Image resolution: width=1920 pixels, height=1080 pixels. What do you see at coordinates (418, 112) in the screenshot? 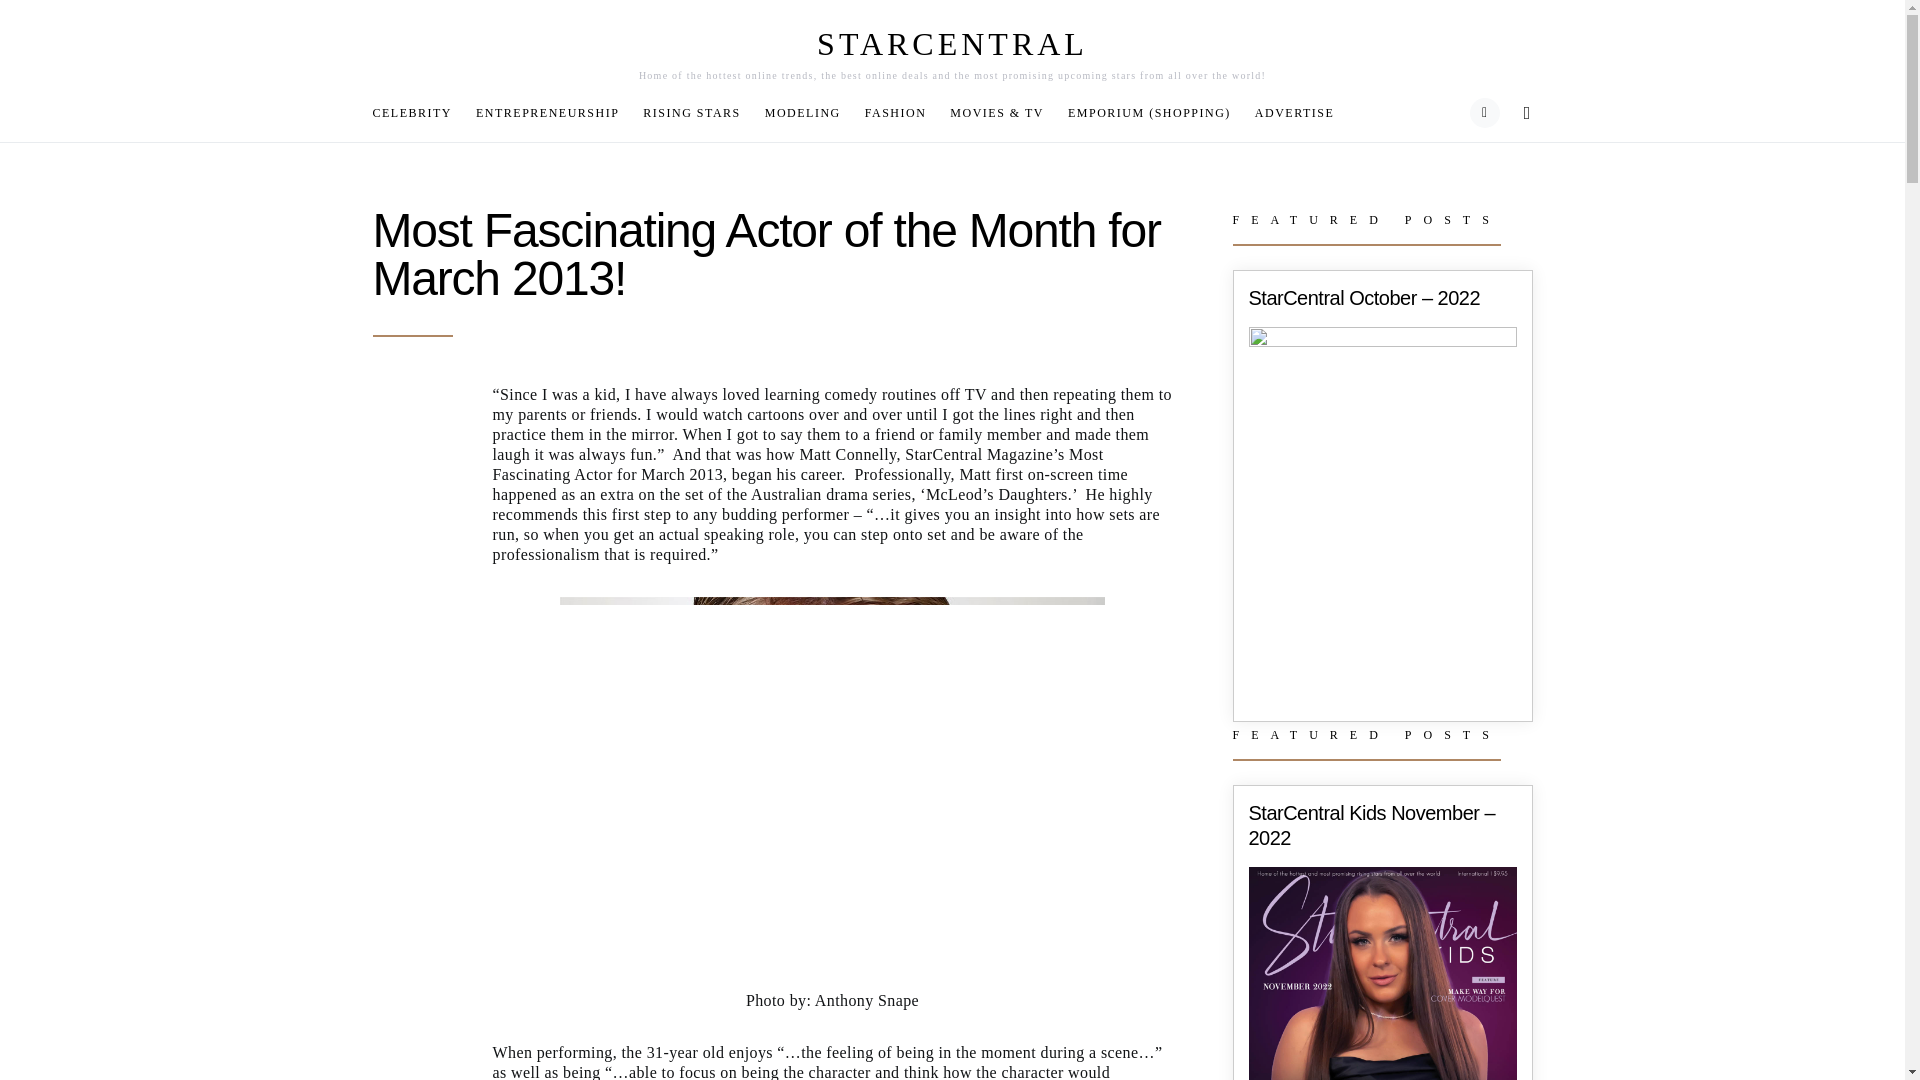
I see `CELEBRITY` at bounding box center [418, 112].